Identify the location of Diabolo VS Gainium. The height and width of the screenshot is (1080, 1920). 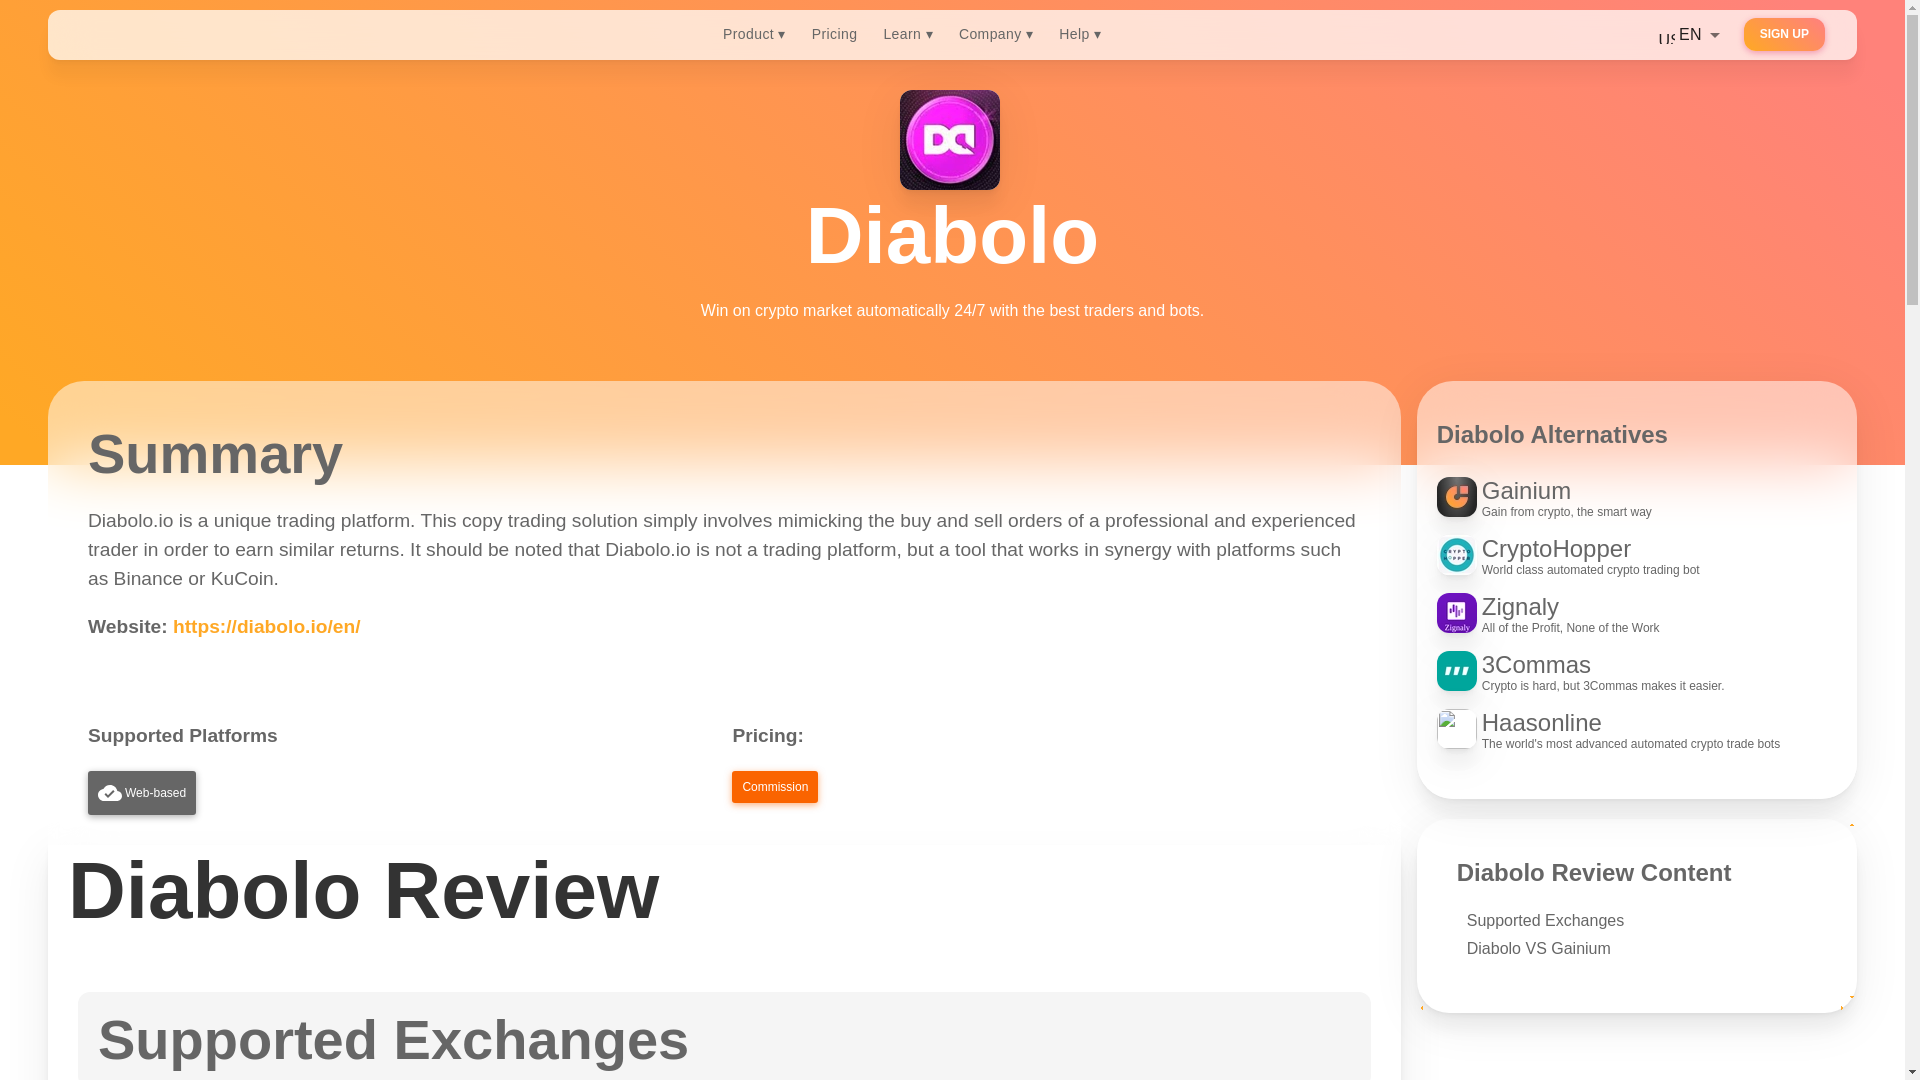
(834, 34).